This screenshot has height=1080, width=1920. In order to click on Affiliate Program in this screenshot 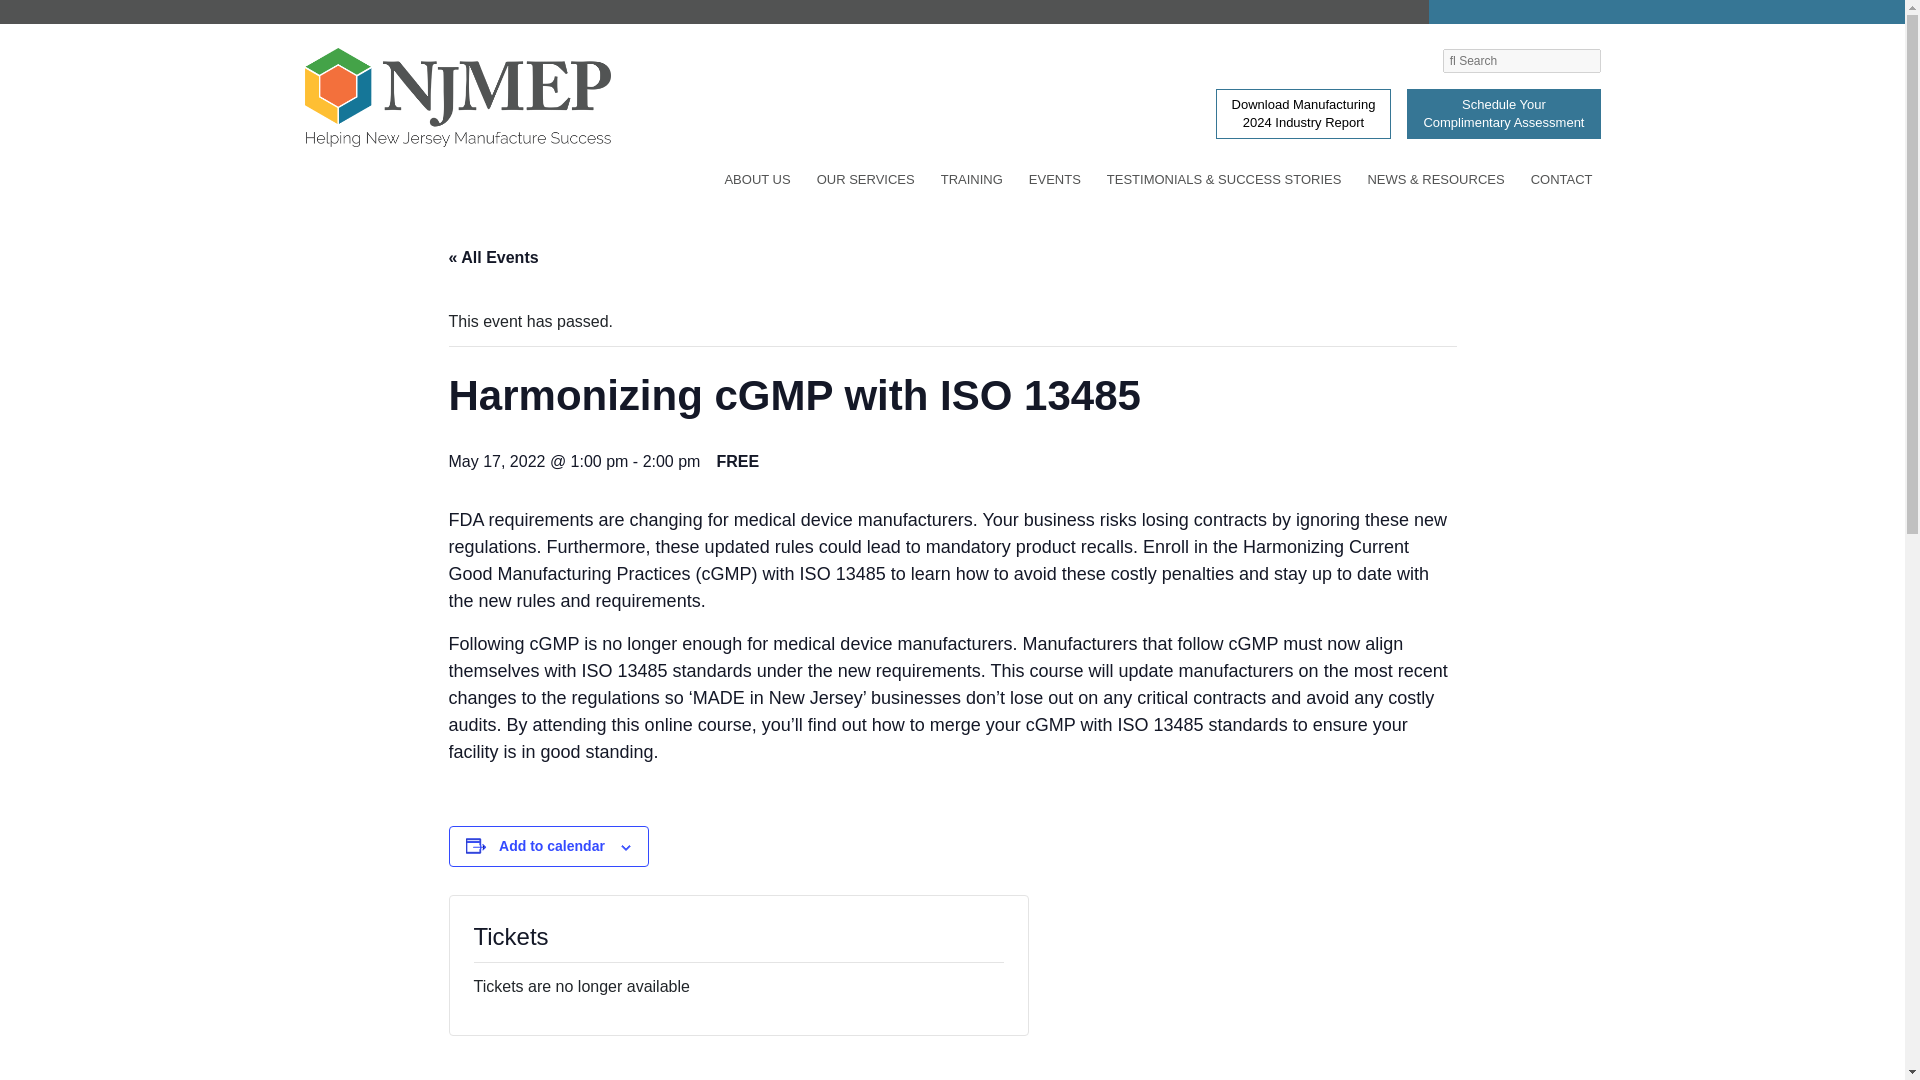, I will do `click(448, 34)`.